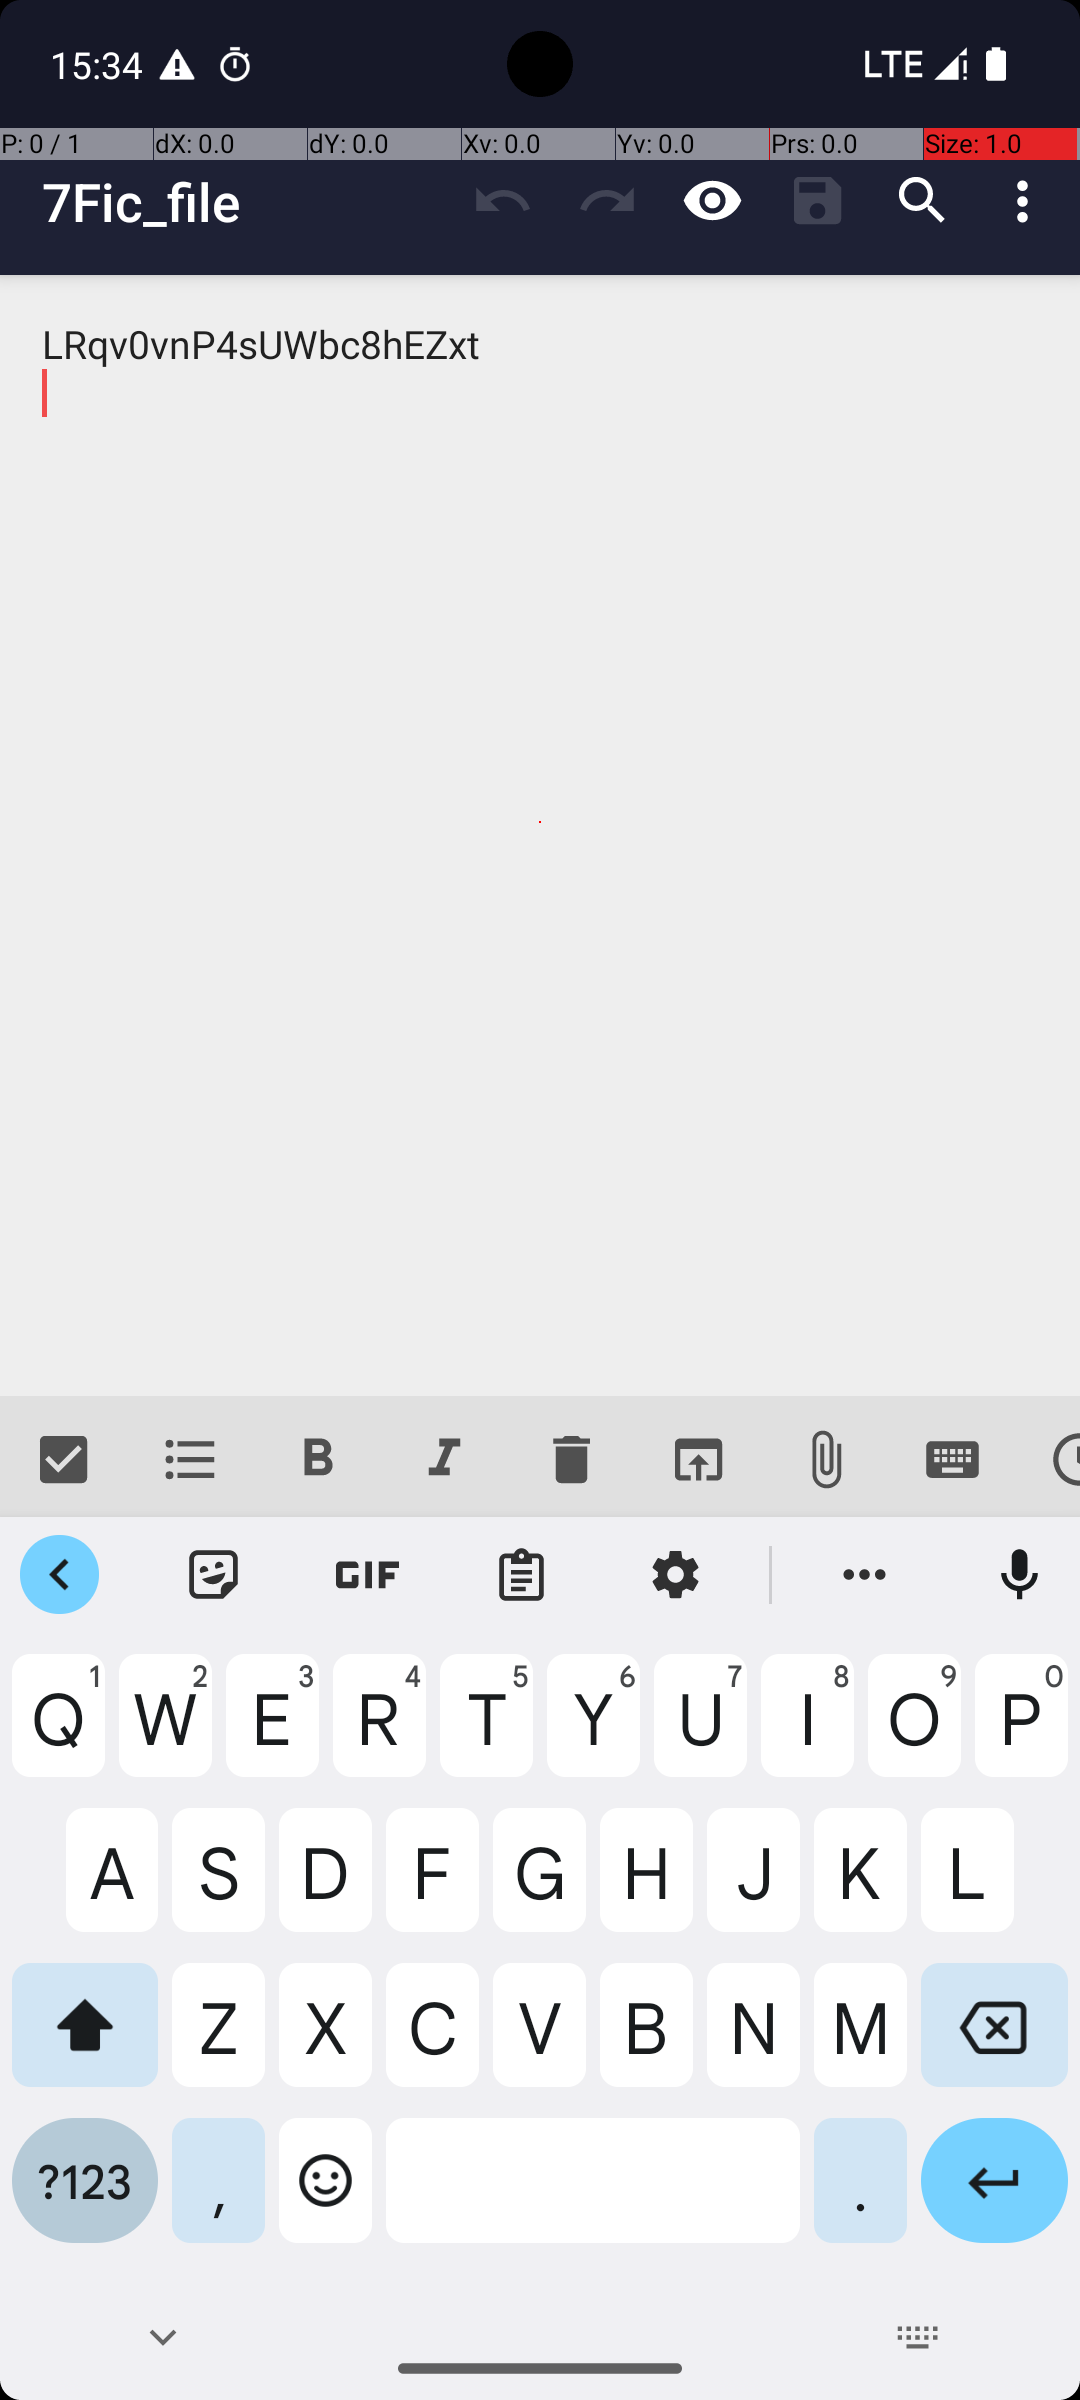 This screenshot has width=1080, height=2400. I want to click on X, so click(326, 2040).